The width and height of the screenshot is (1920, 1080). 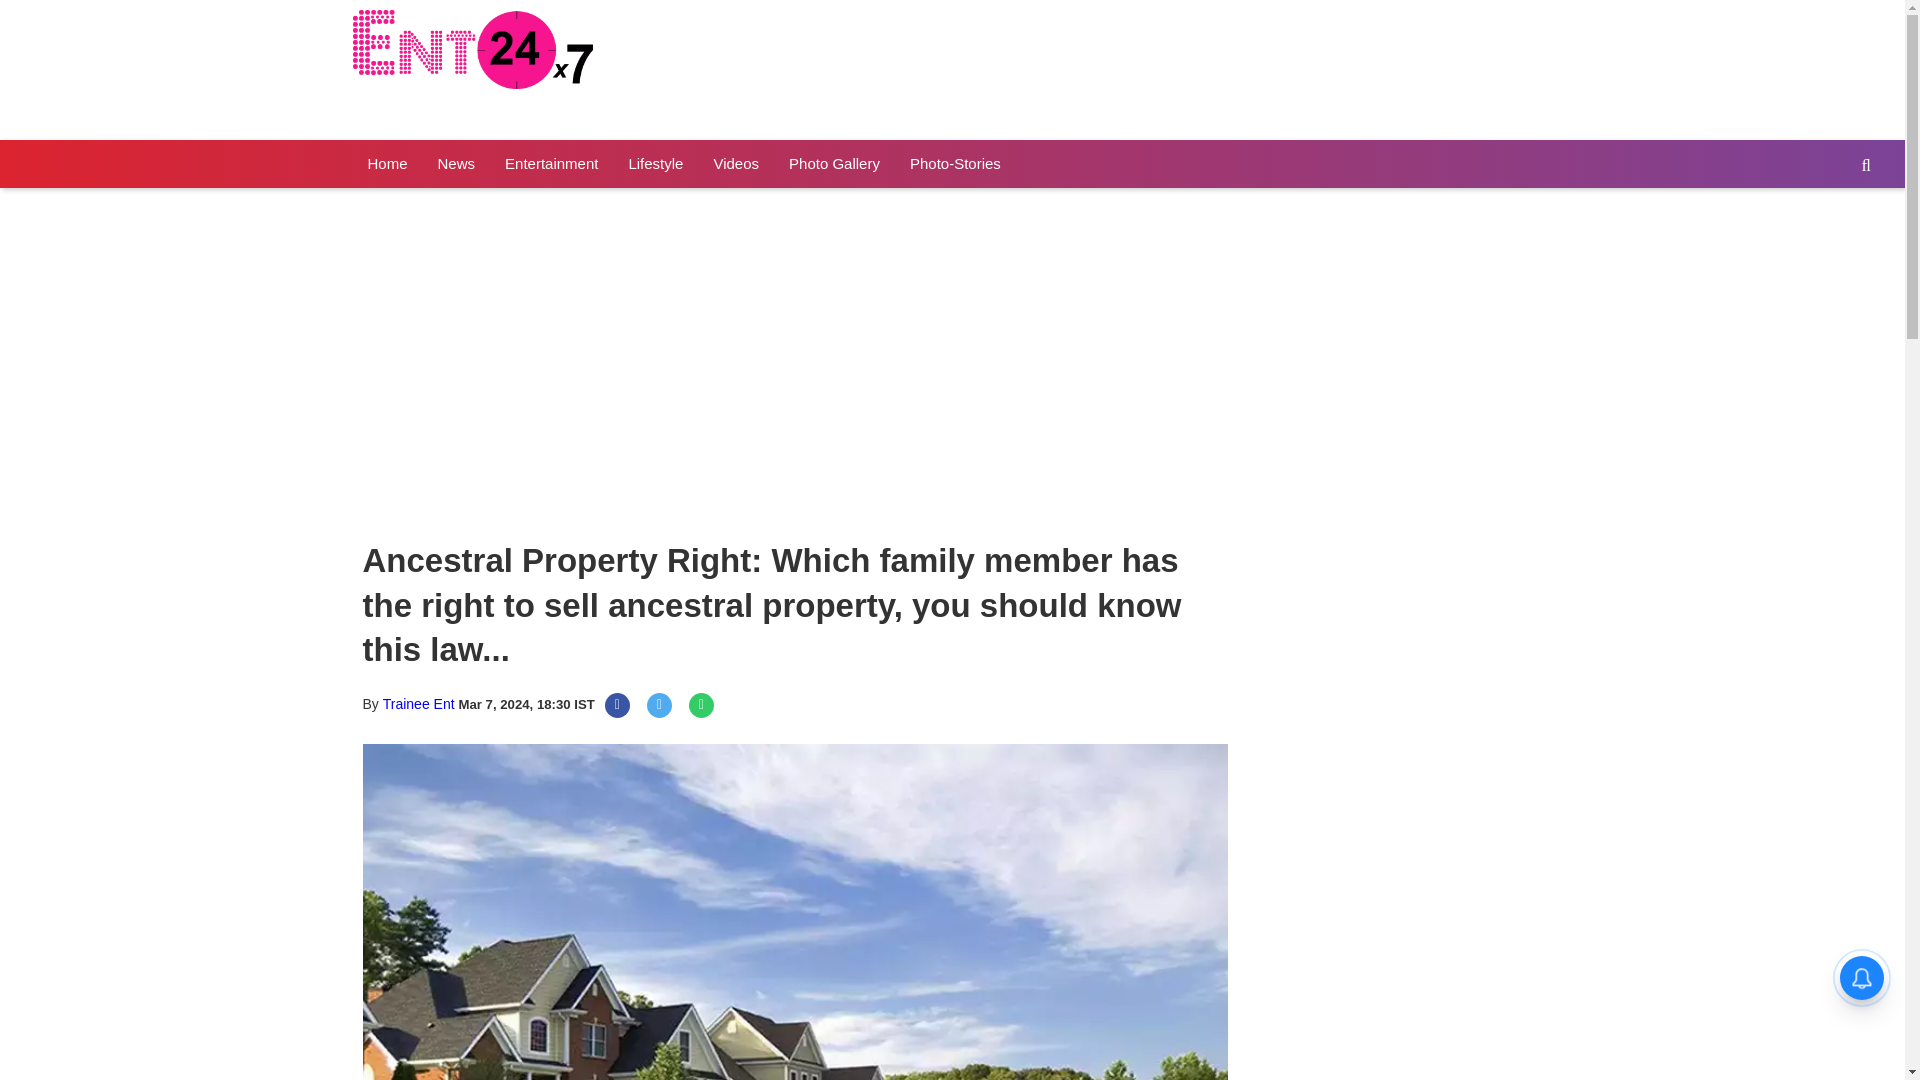 What do you see at coordinates (550, 164) in the screenshot?
I see `Entertainment` at bounding box center [550, 164].